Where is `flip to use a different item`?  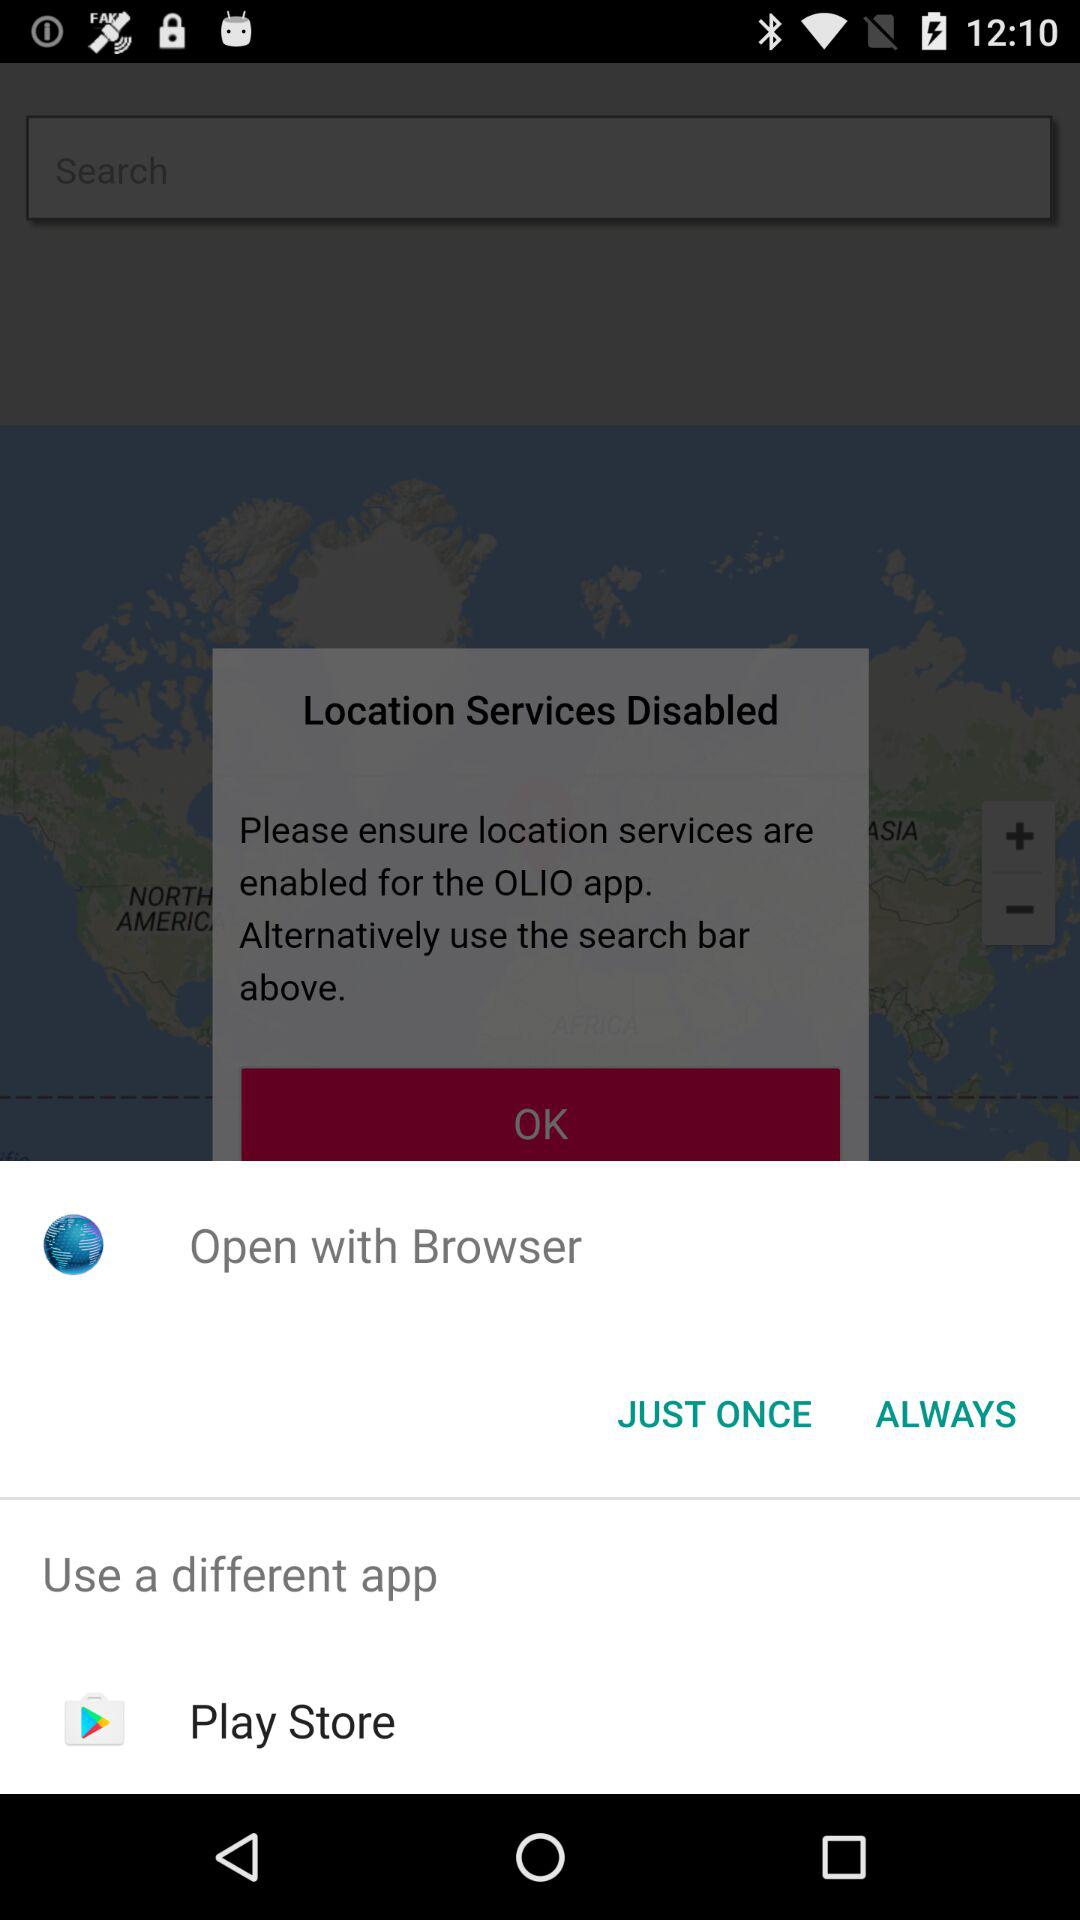
flip to use a different item is located at coordinates (540, 1574).